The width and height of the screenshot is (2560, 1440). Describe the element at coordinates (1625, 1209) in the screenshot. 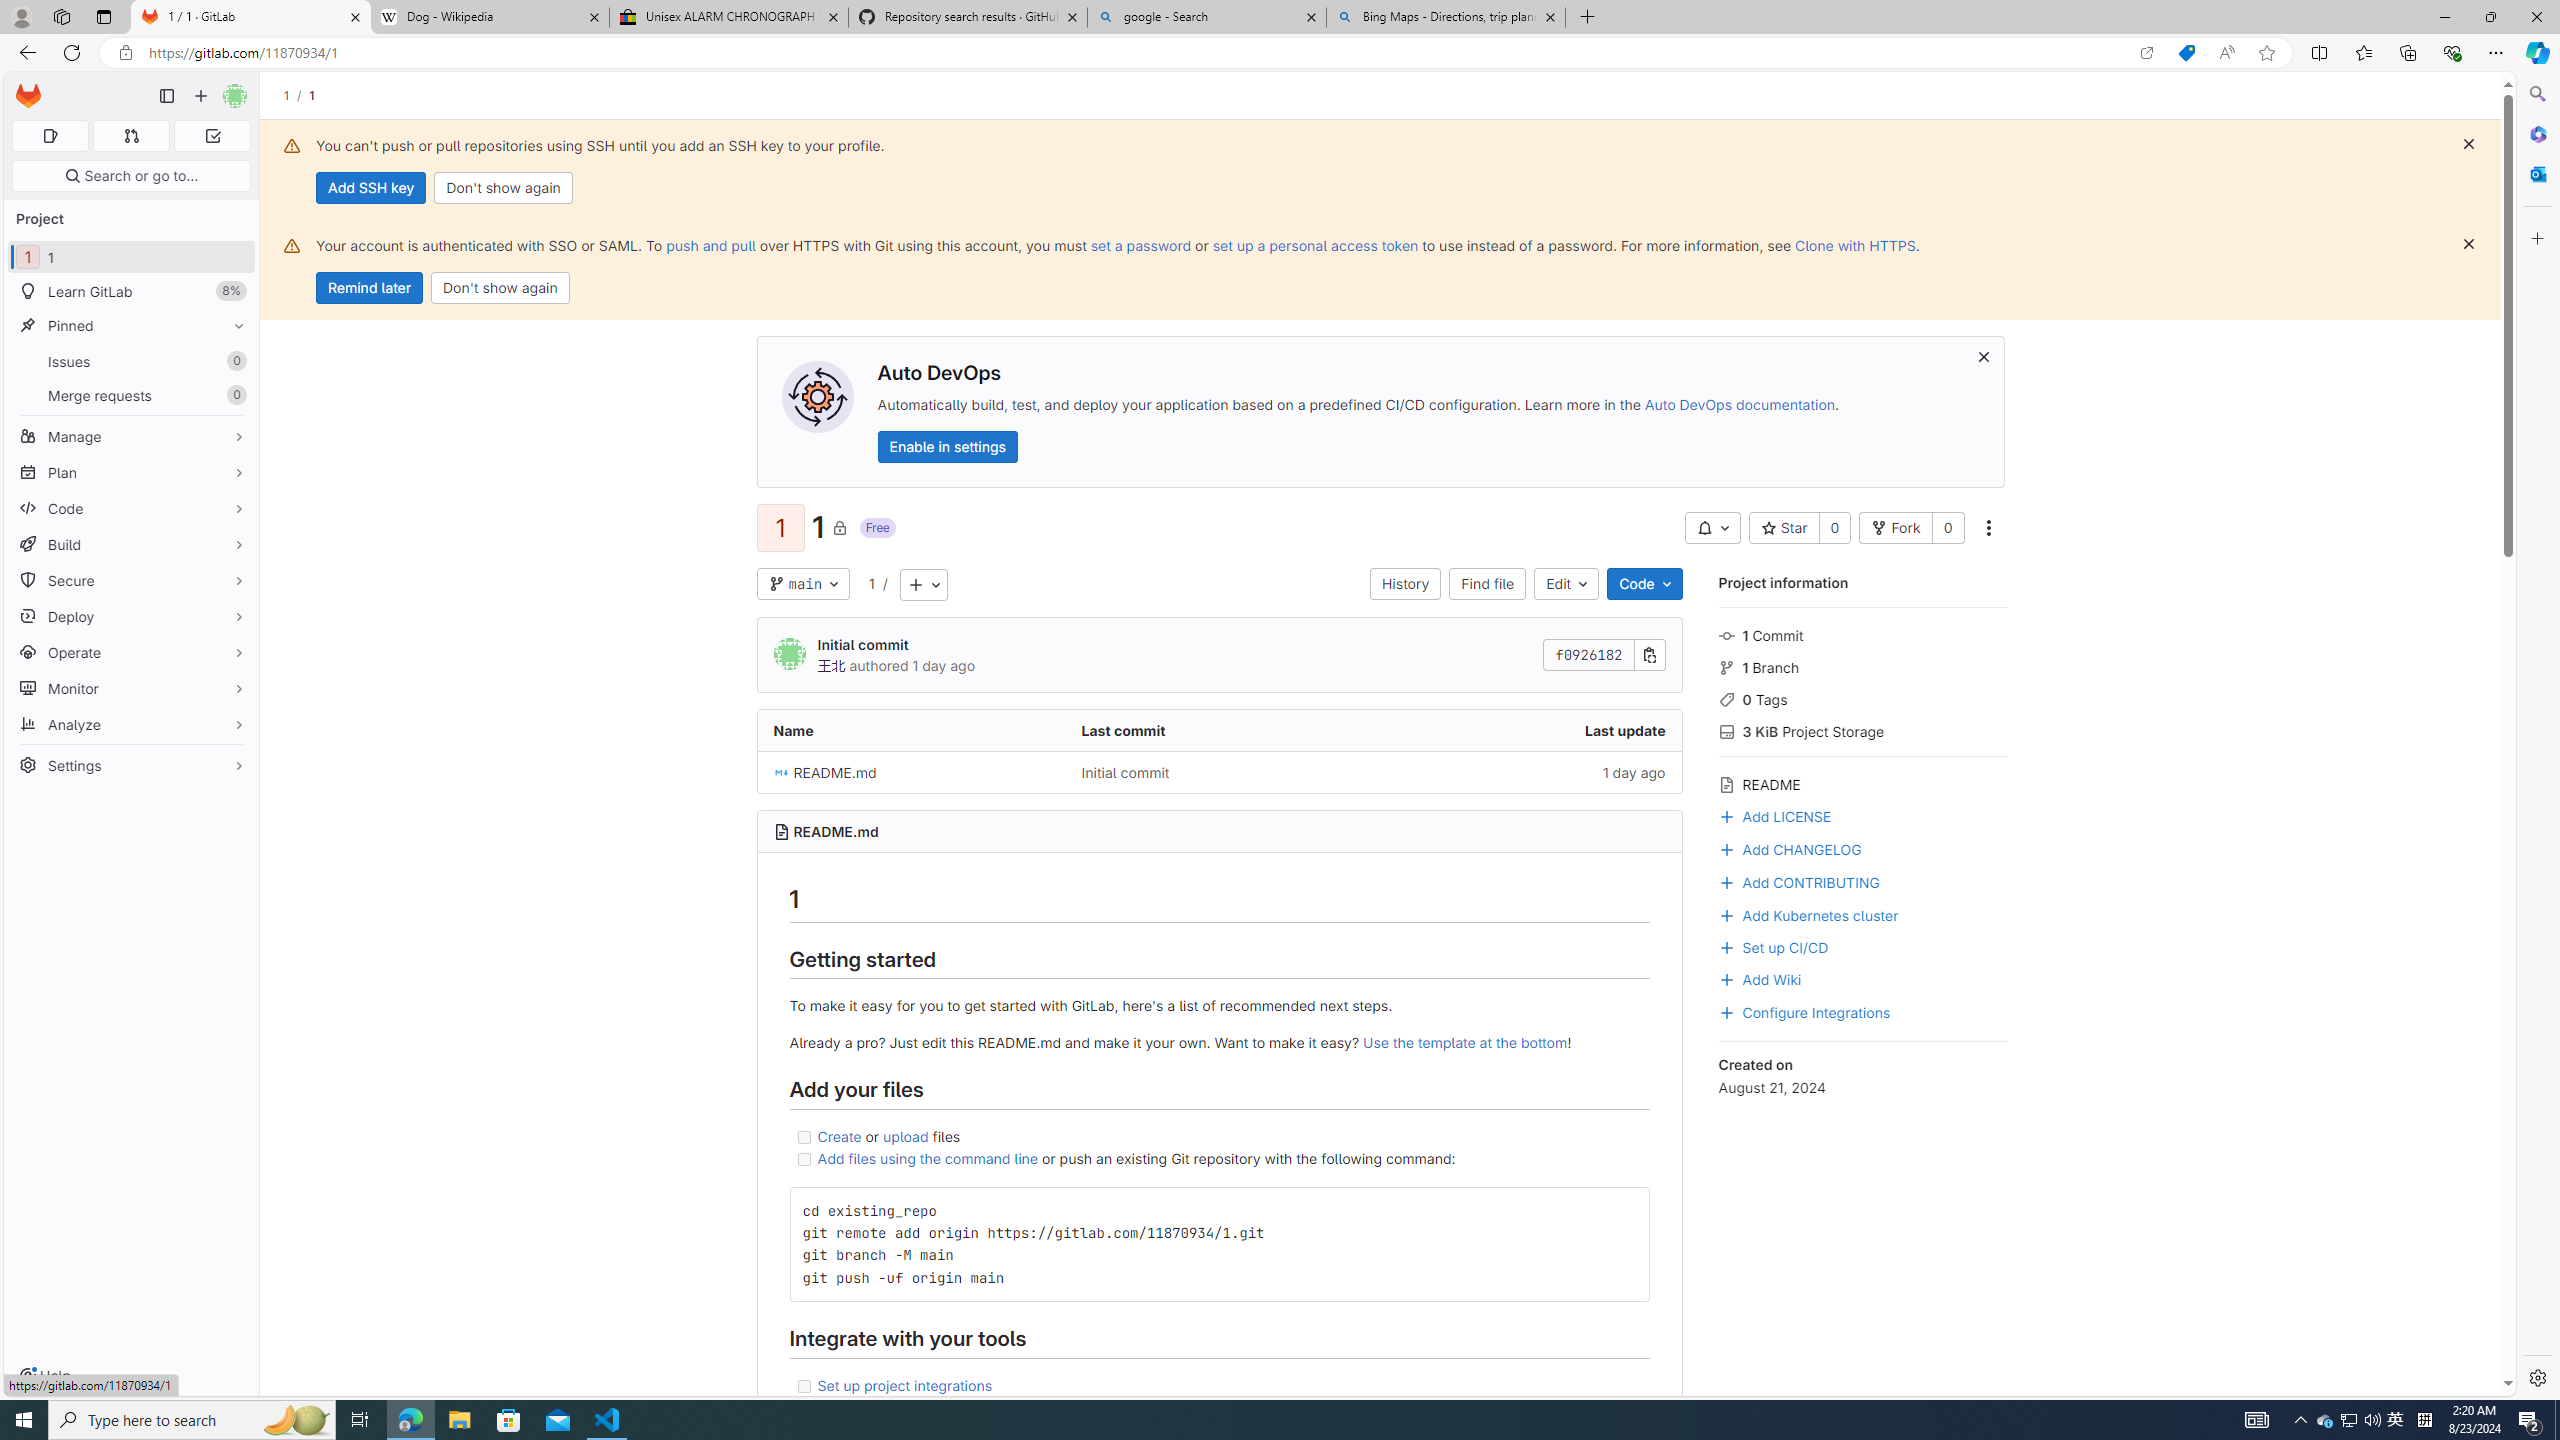

I see `Class: btn btn-default btn-md gl-button btn-icon has-tooltip` at that location.